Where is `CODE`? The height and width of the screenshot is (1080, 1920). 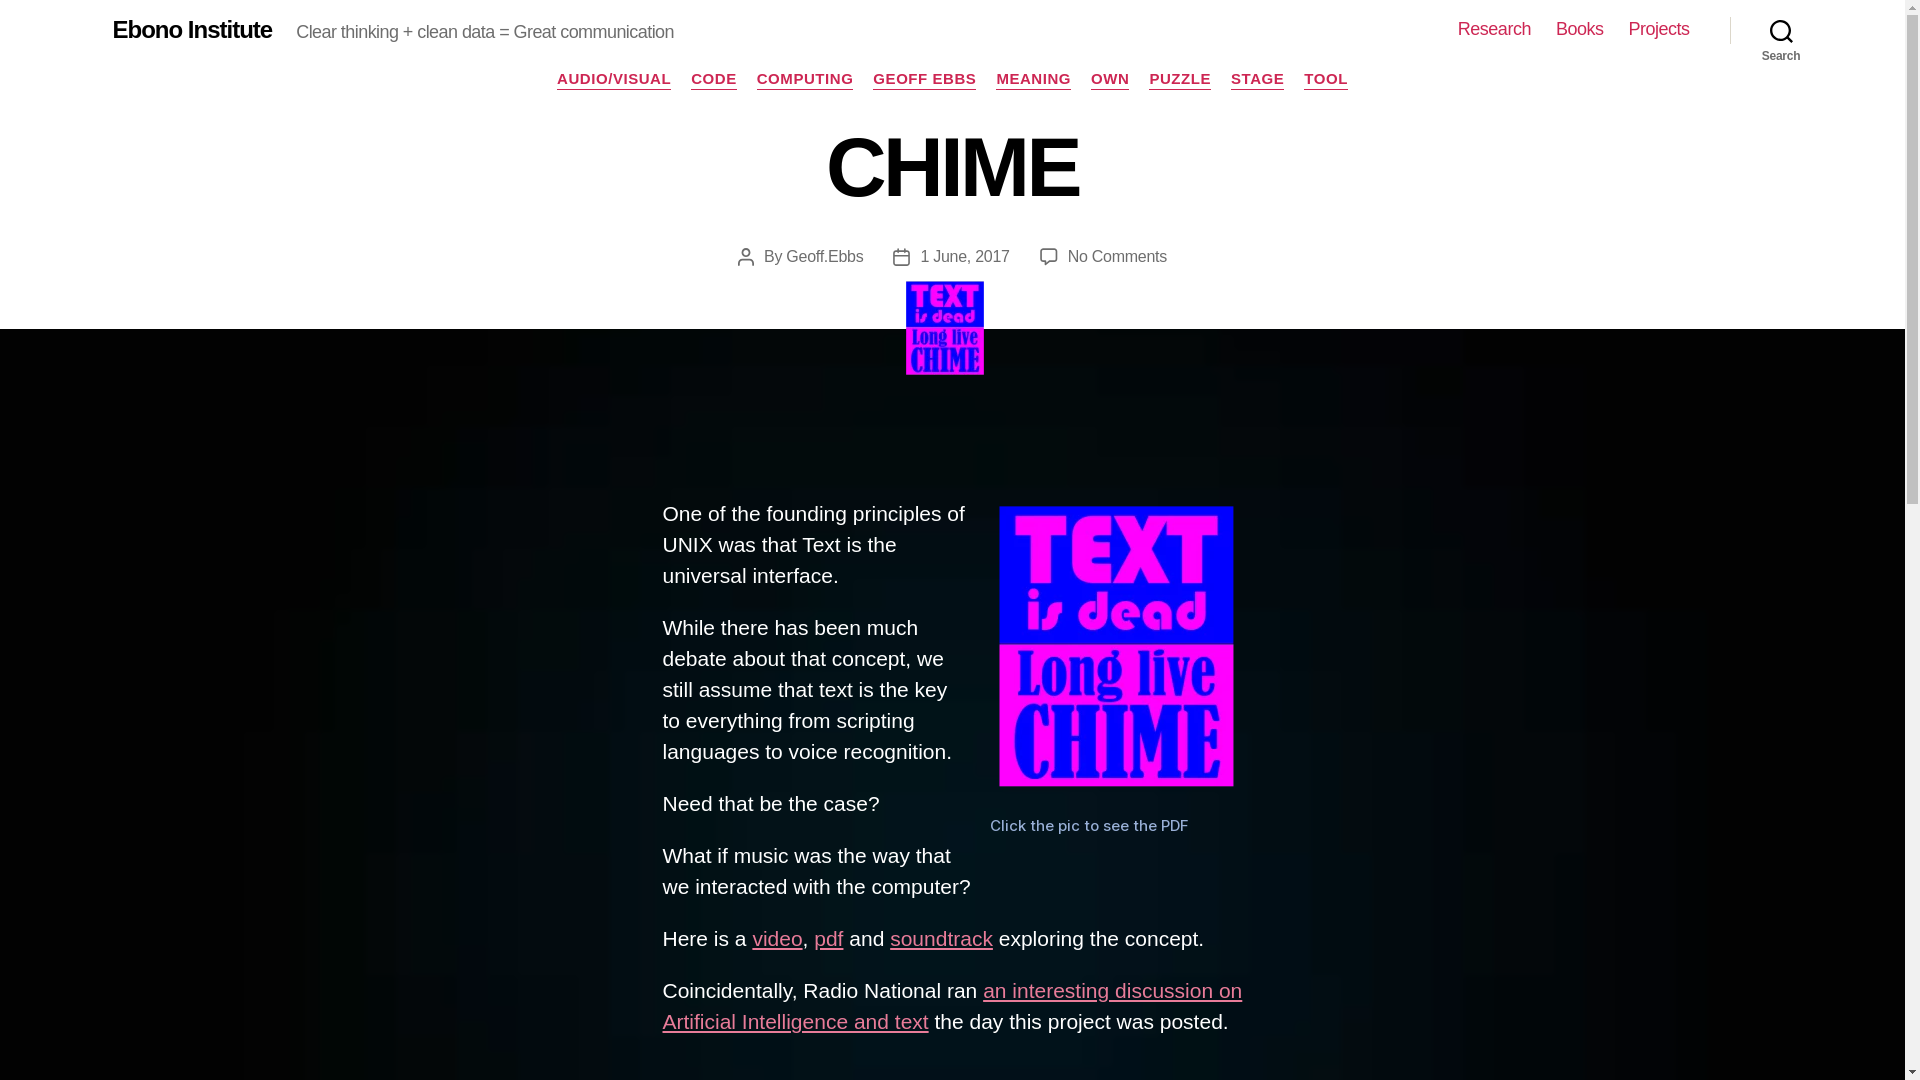 CODE is located at coordinates (714, 80).